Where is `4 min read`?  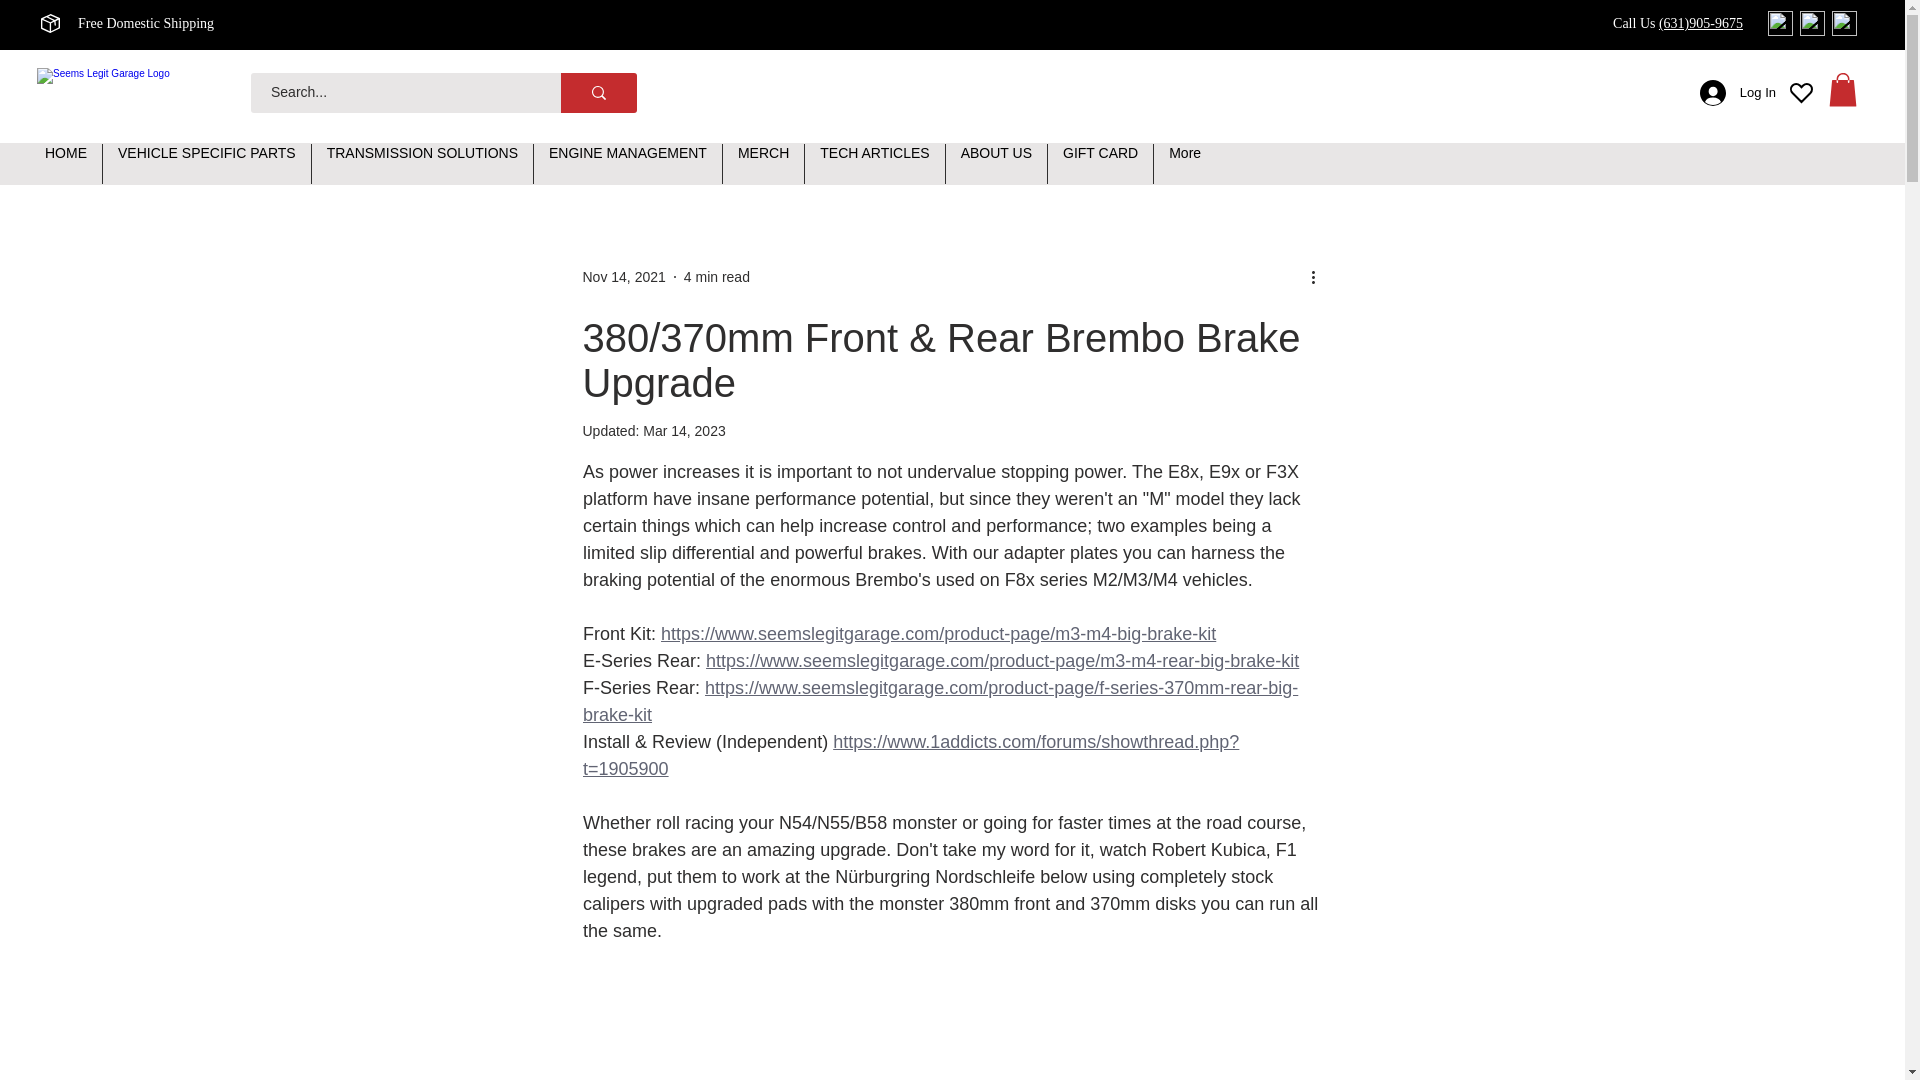 4 min read is located at coordinates (716, 276).